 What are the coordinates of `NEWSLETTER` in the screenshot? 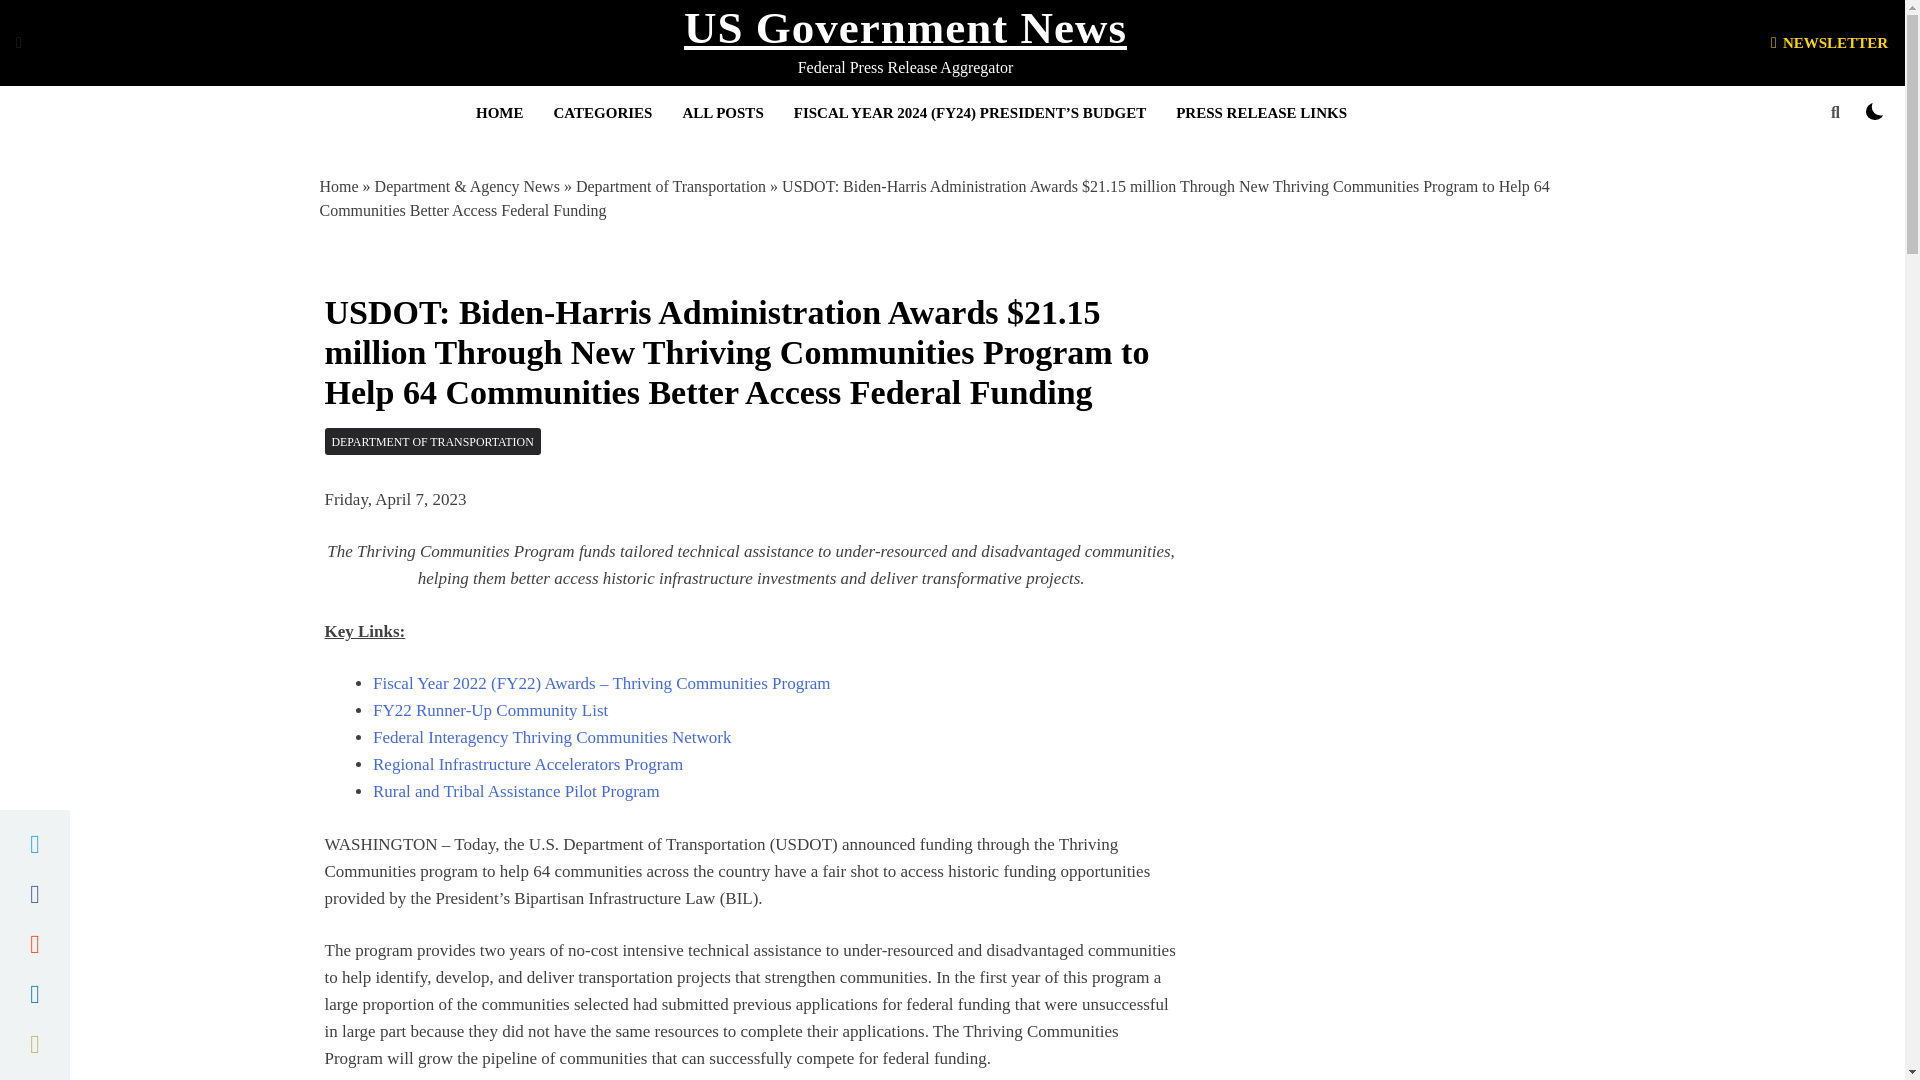 It's located at (1828, 42).